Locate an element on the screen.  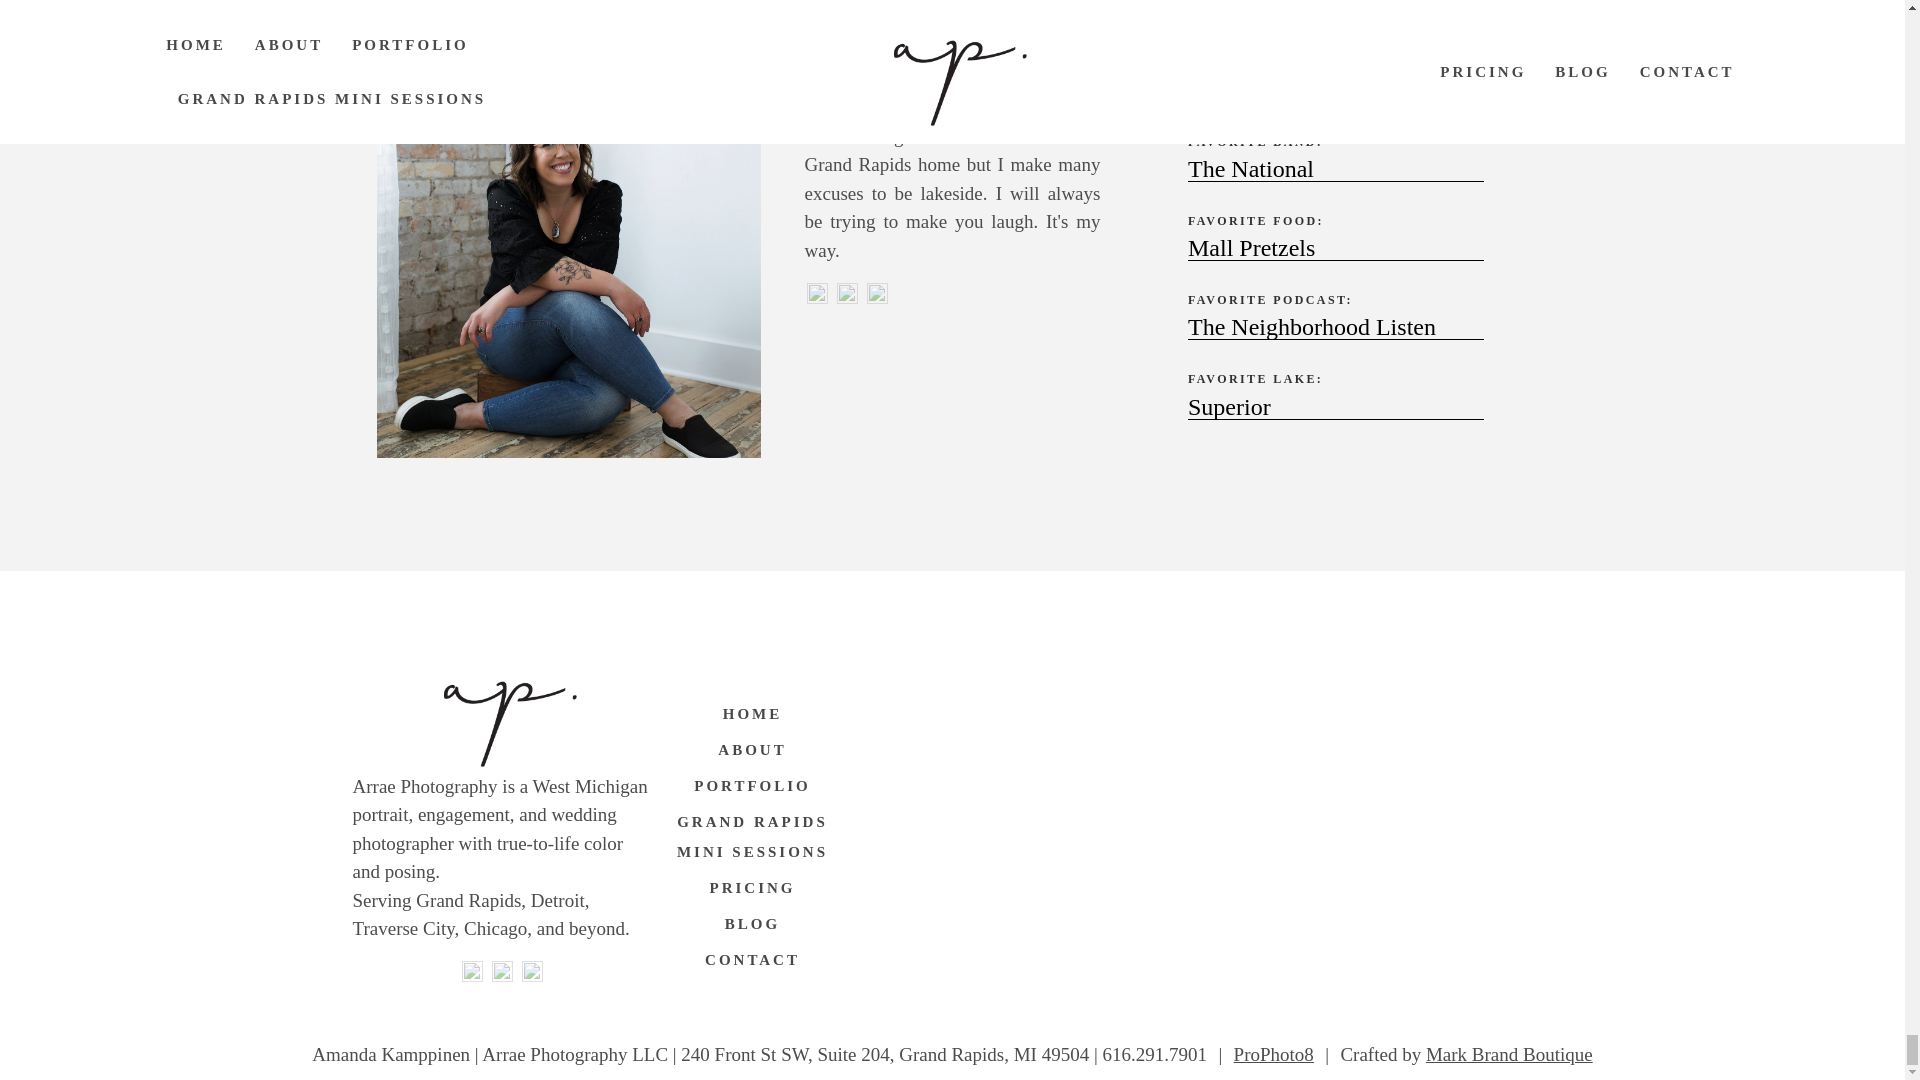
GRAND RAPIDS MINI SESSIONS is located at coordinates (752, 836).